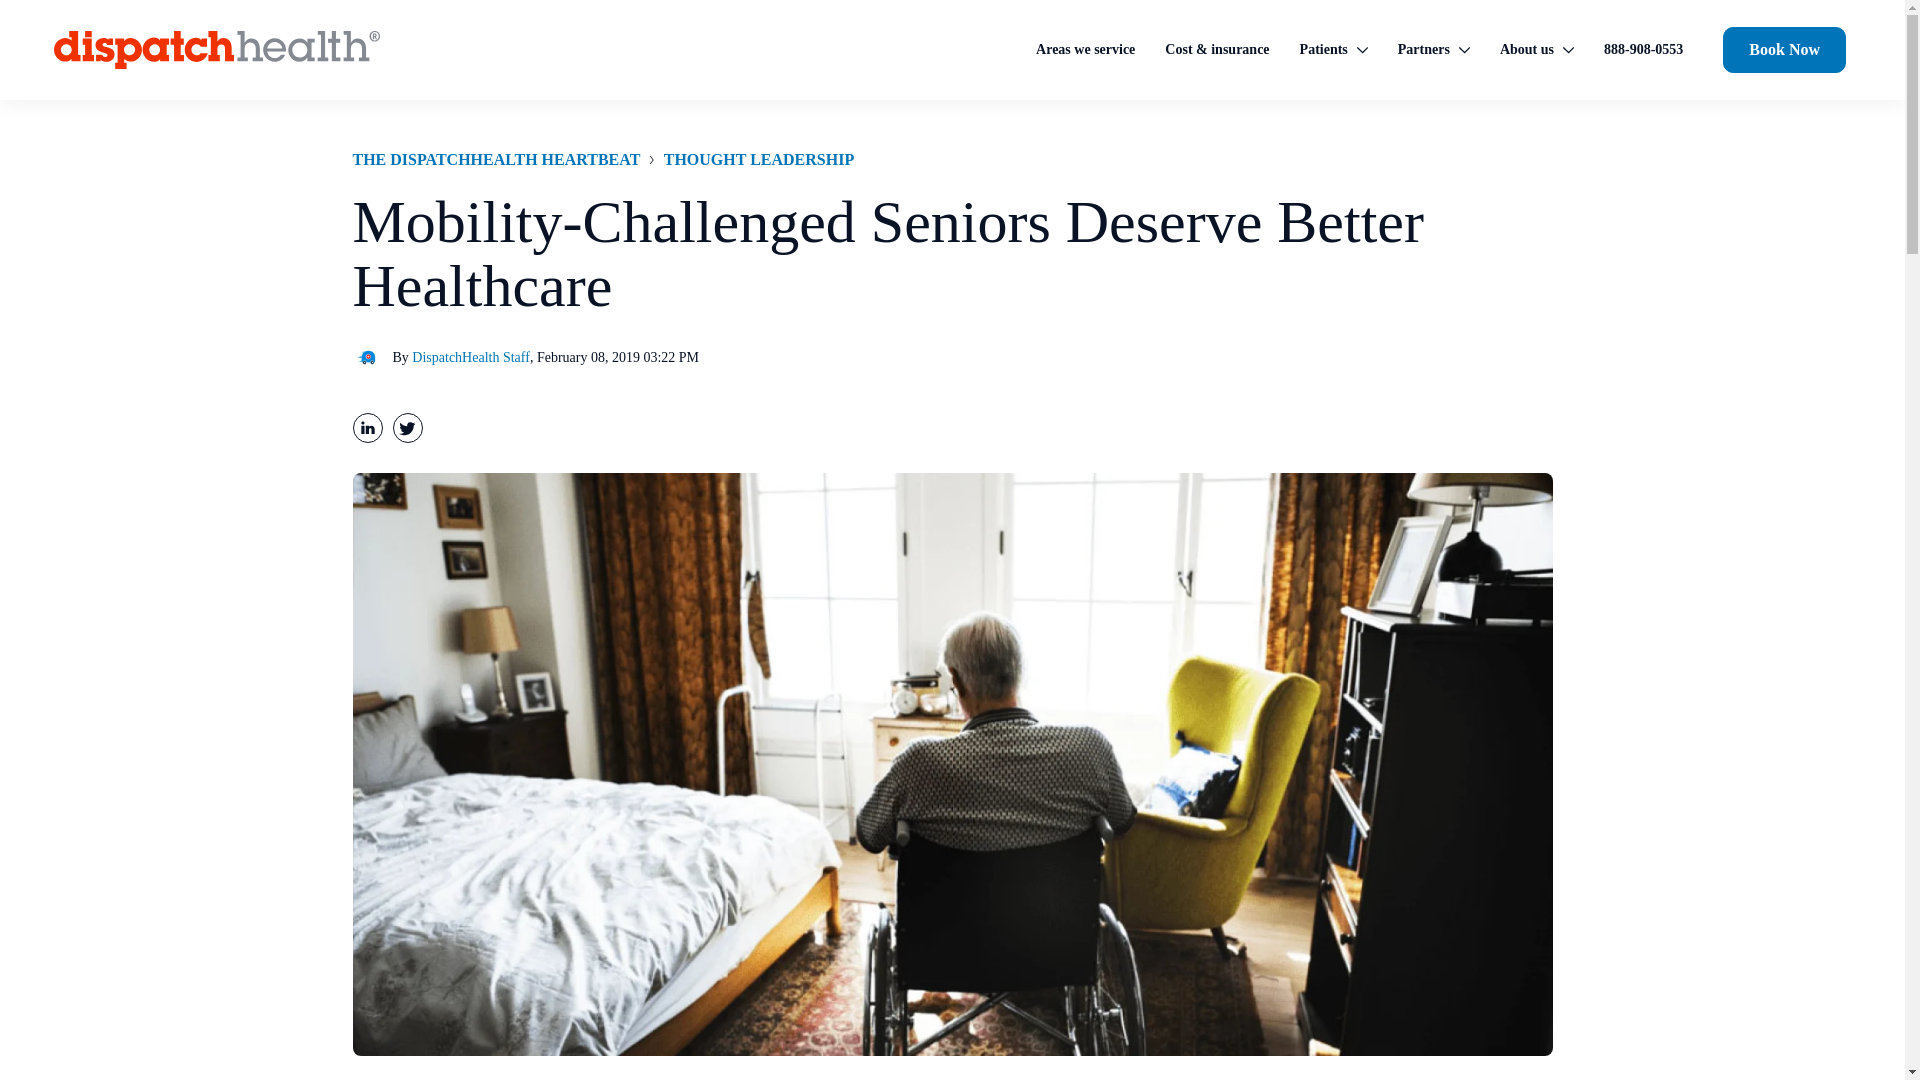  What do you see at coordinates (1084, 52) in the screenshot?
I see `Areas we service` at bounding box center [1084, 52].